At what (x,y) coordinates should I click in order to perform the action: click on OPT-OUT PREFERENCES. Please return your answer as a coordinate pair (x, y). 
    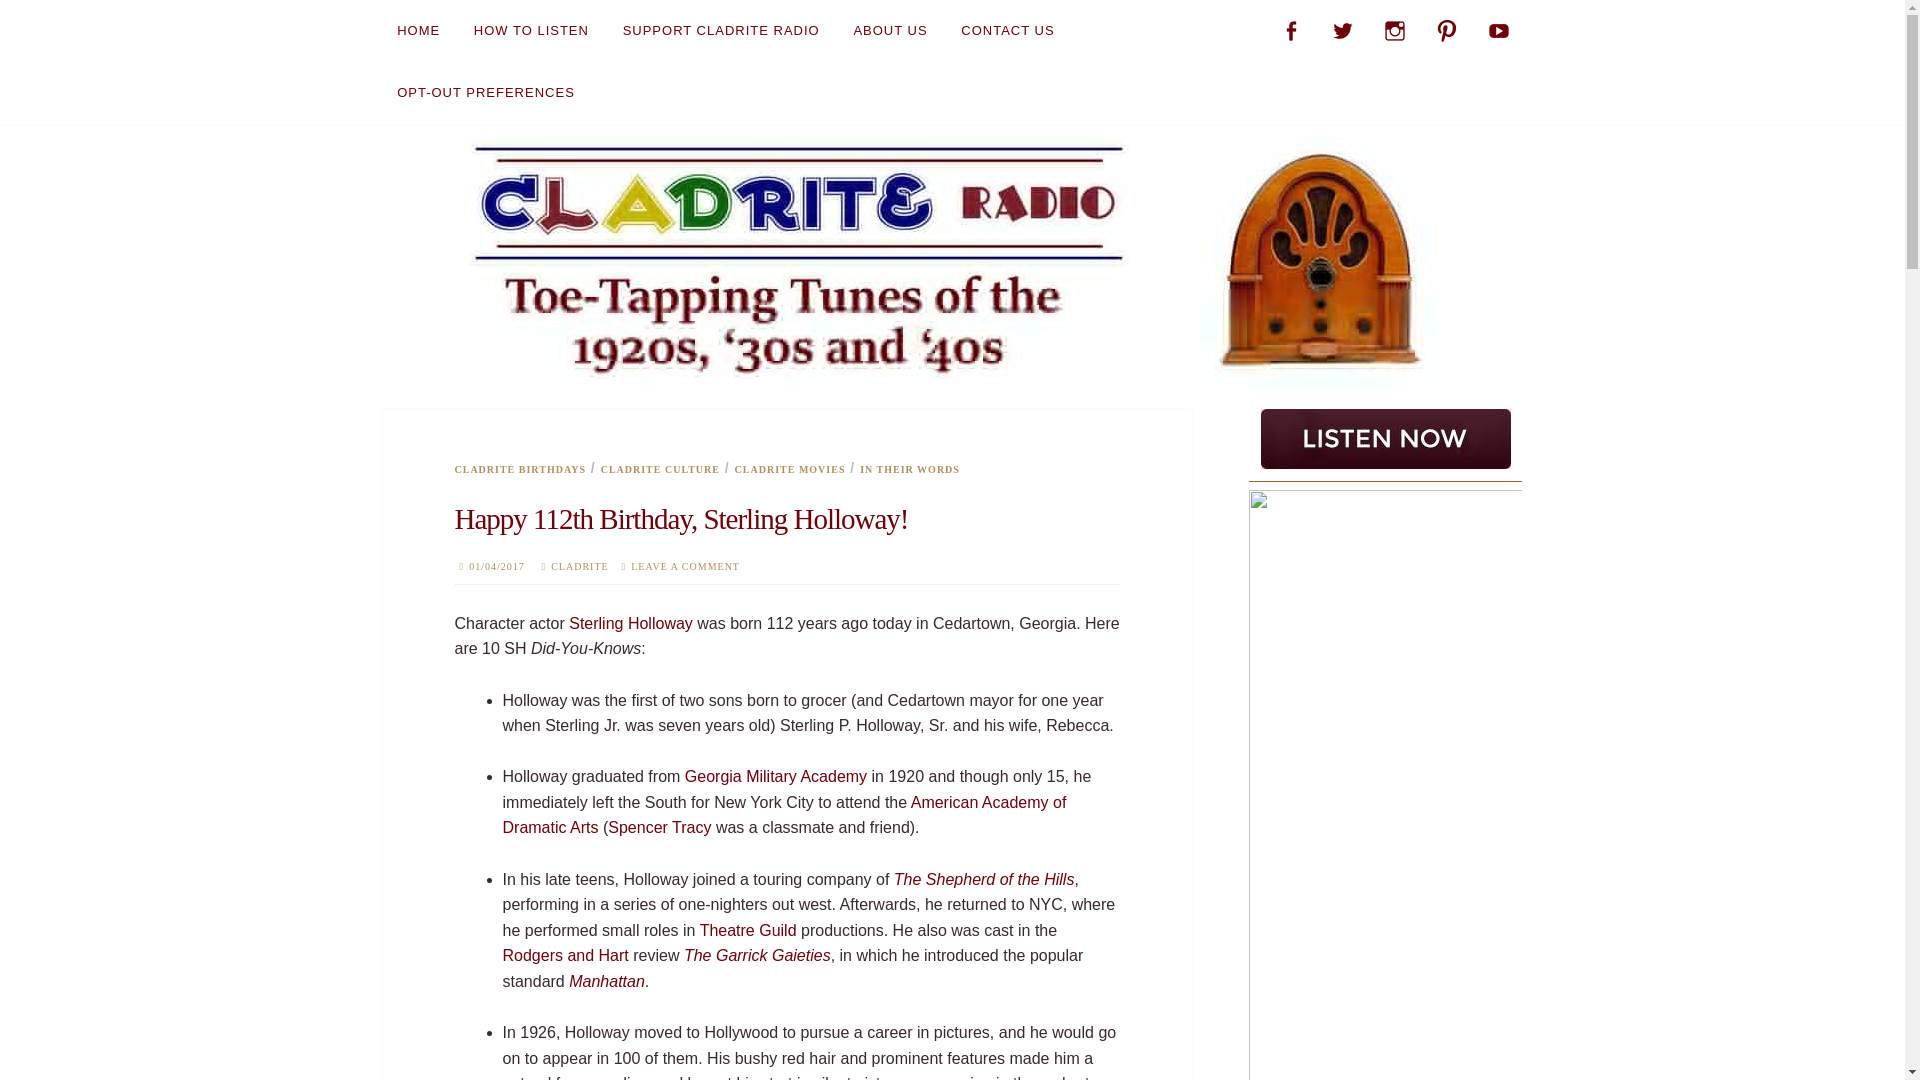
    Looking at the image, I should click on (486, 92).